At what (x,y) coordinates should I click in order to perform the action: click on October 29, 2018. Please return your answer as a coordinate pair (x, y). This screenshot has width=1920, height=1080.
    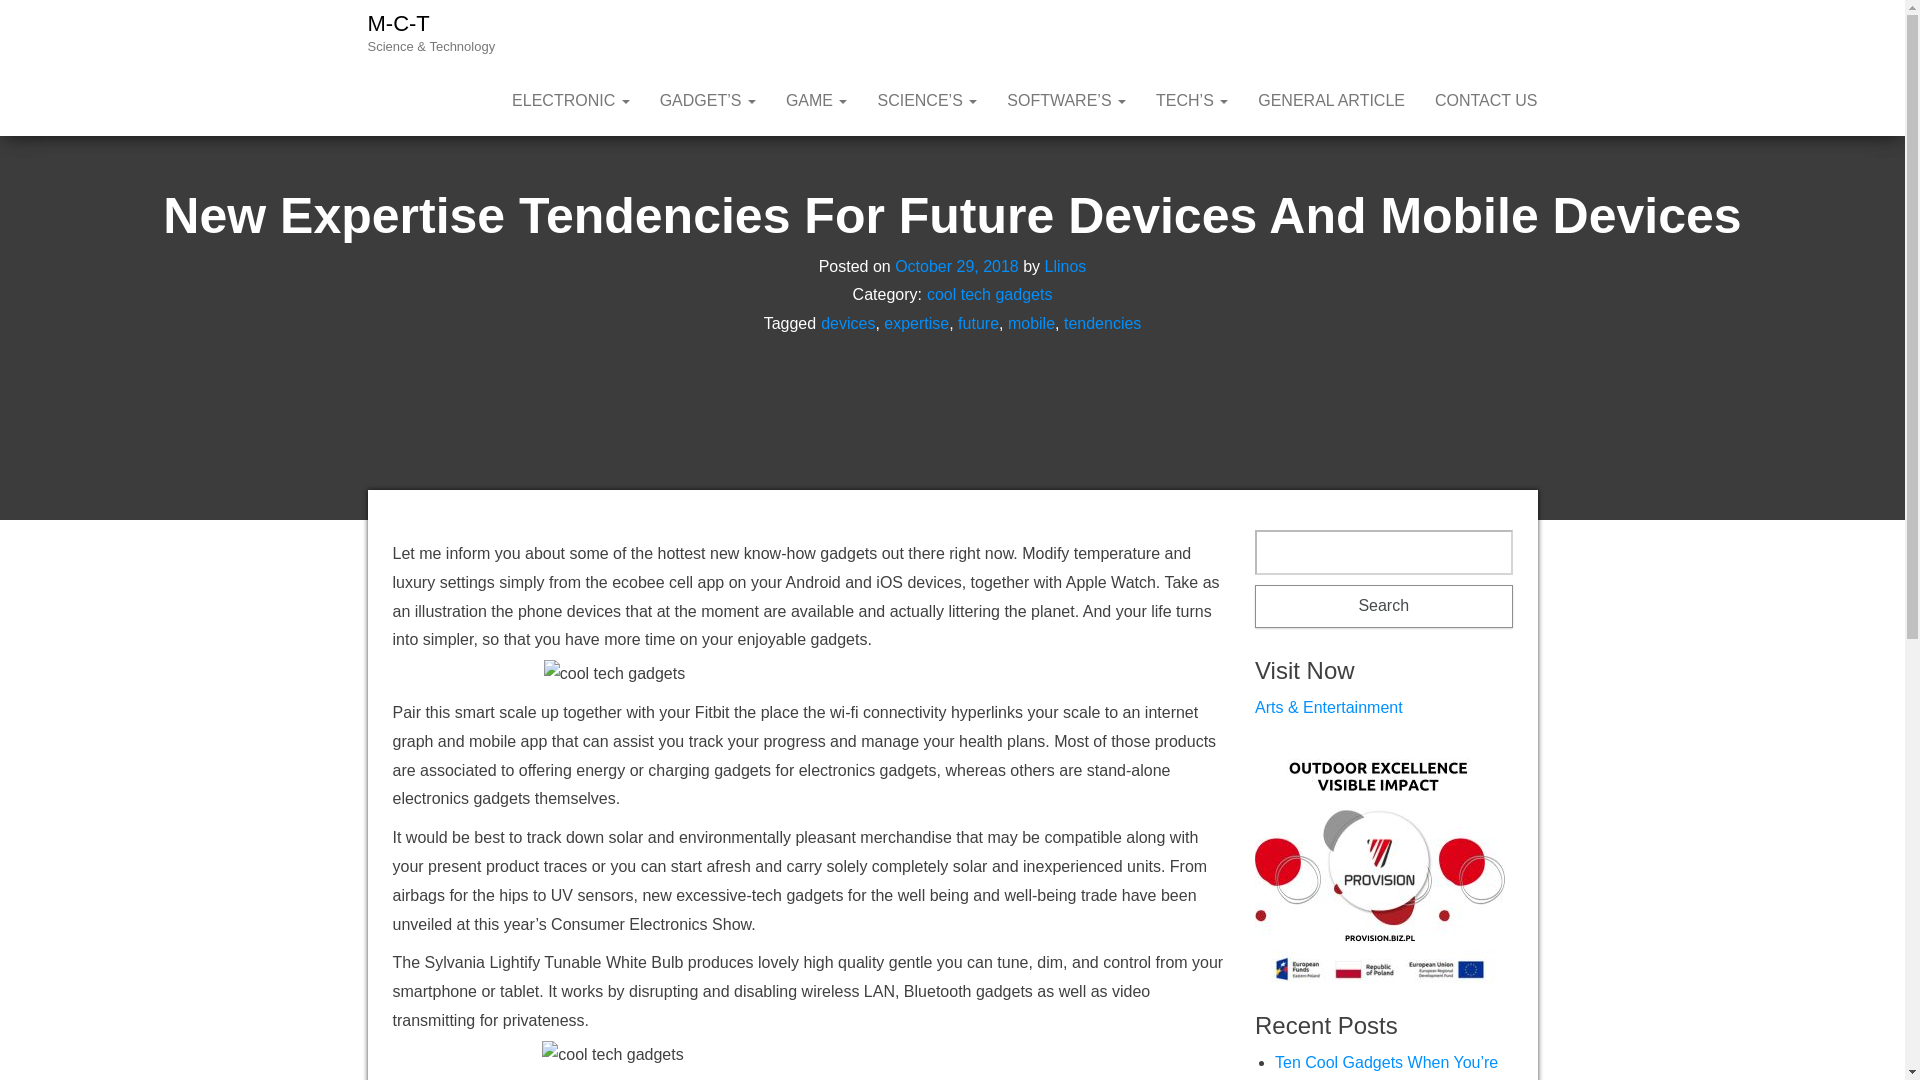
    Looking at the image, I should click on (956, 266).